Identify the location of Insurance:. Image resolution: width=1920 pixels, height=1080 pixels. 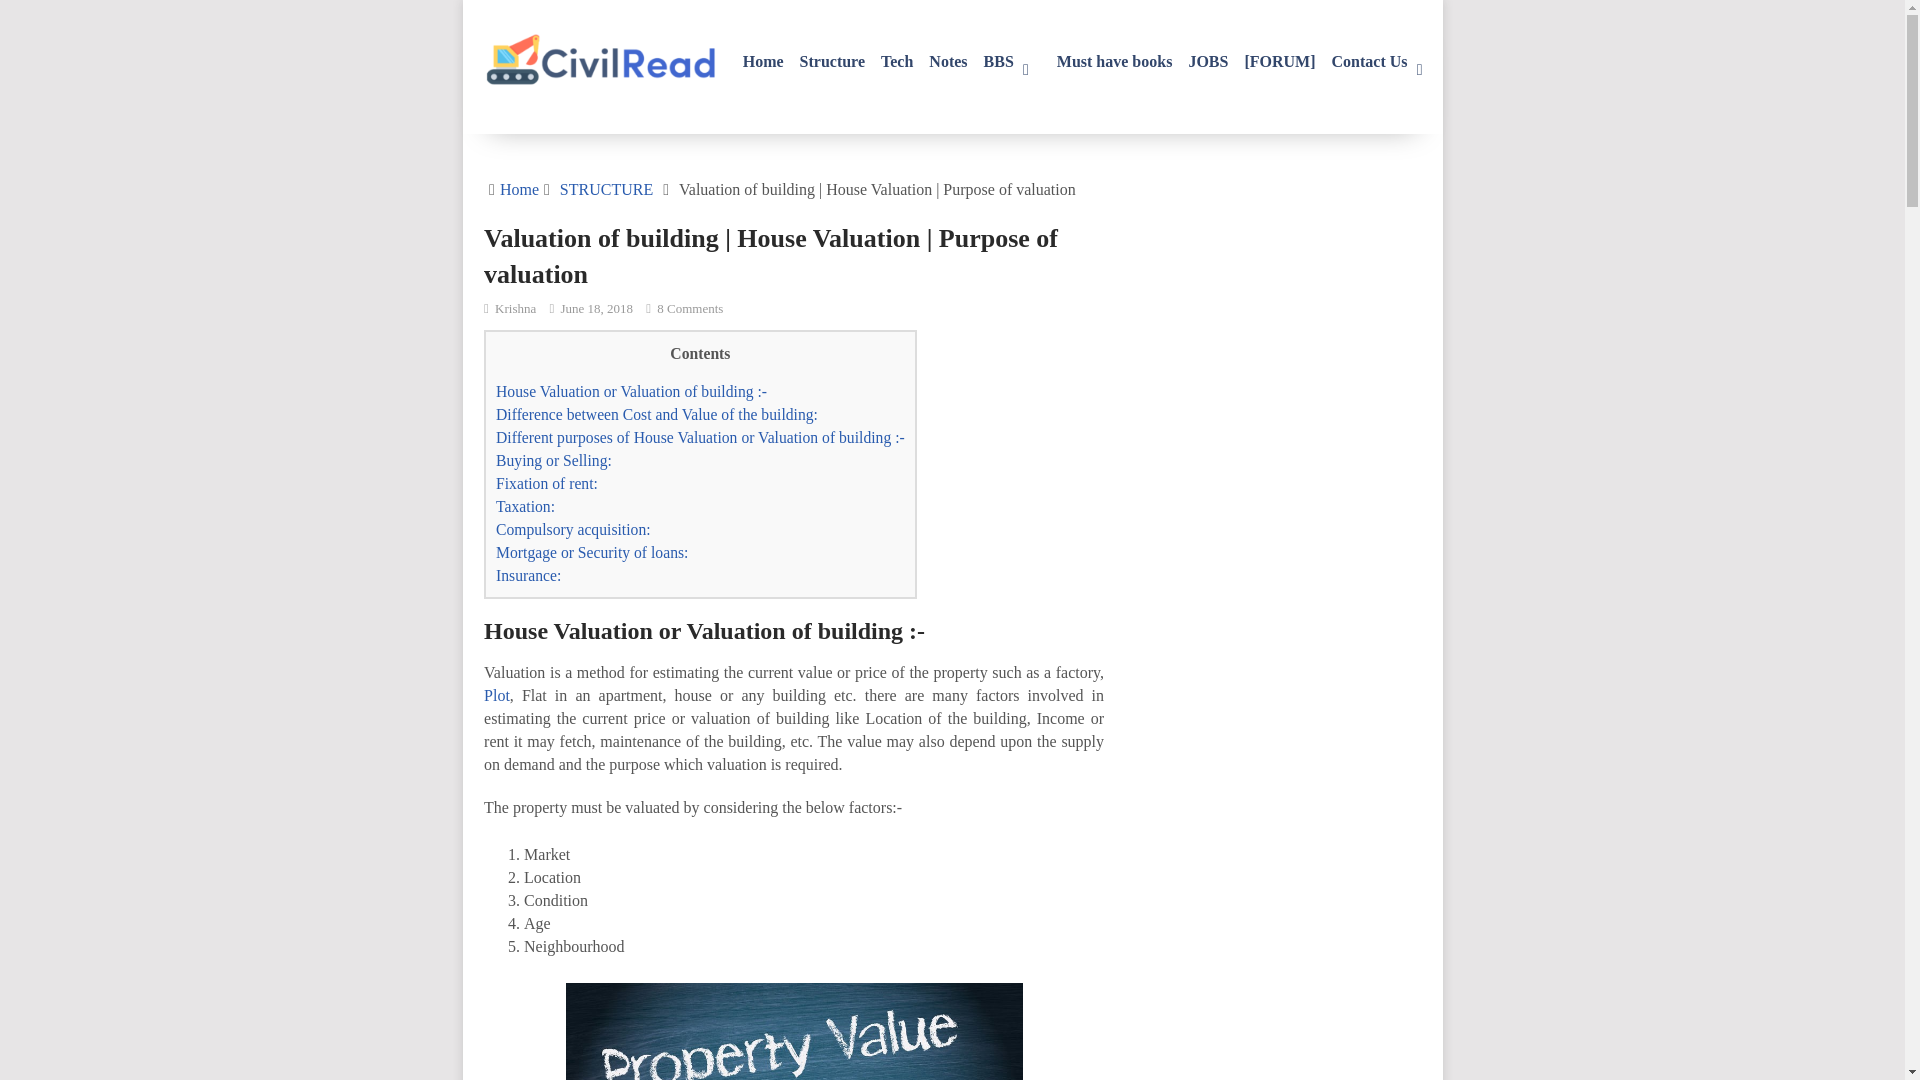
(528, 576).